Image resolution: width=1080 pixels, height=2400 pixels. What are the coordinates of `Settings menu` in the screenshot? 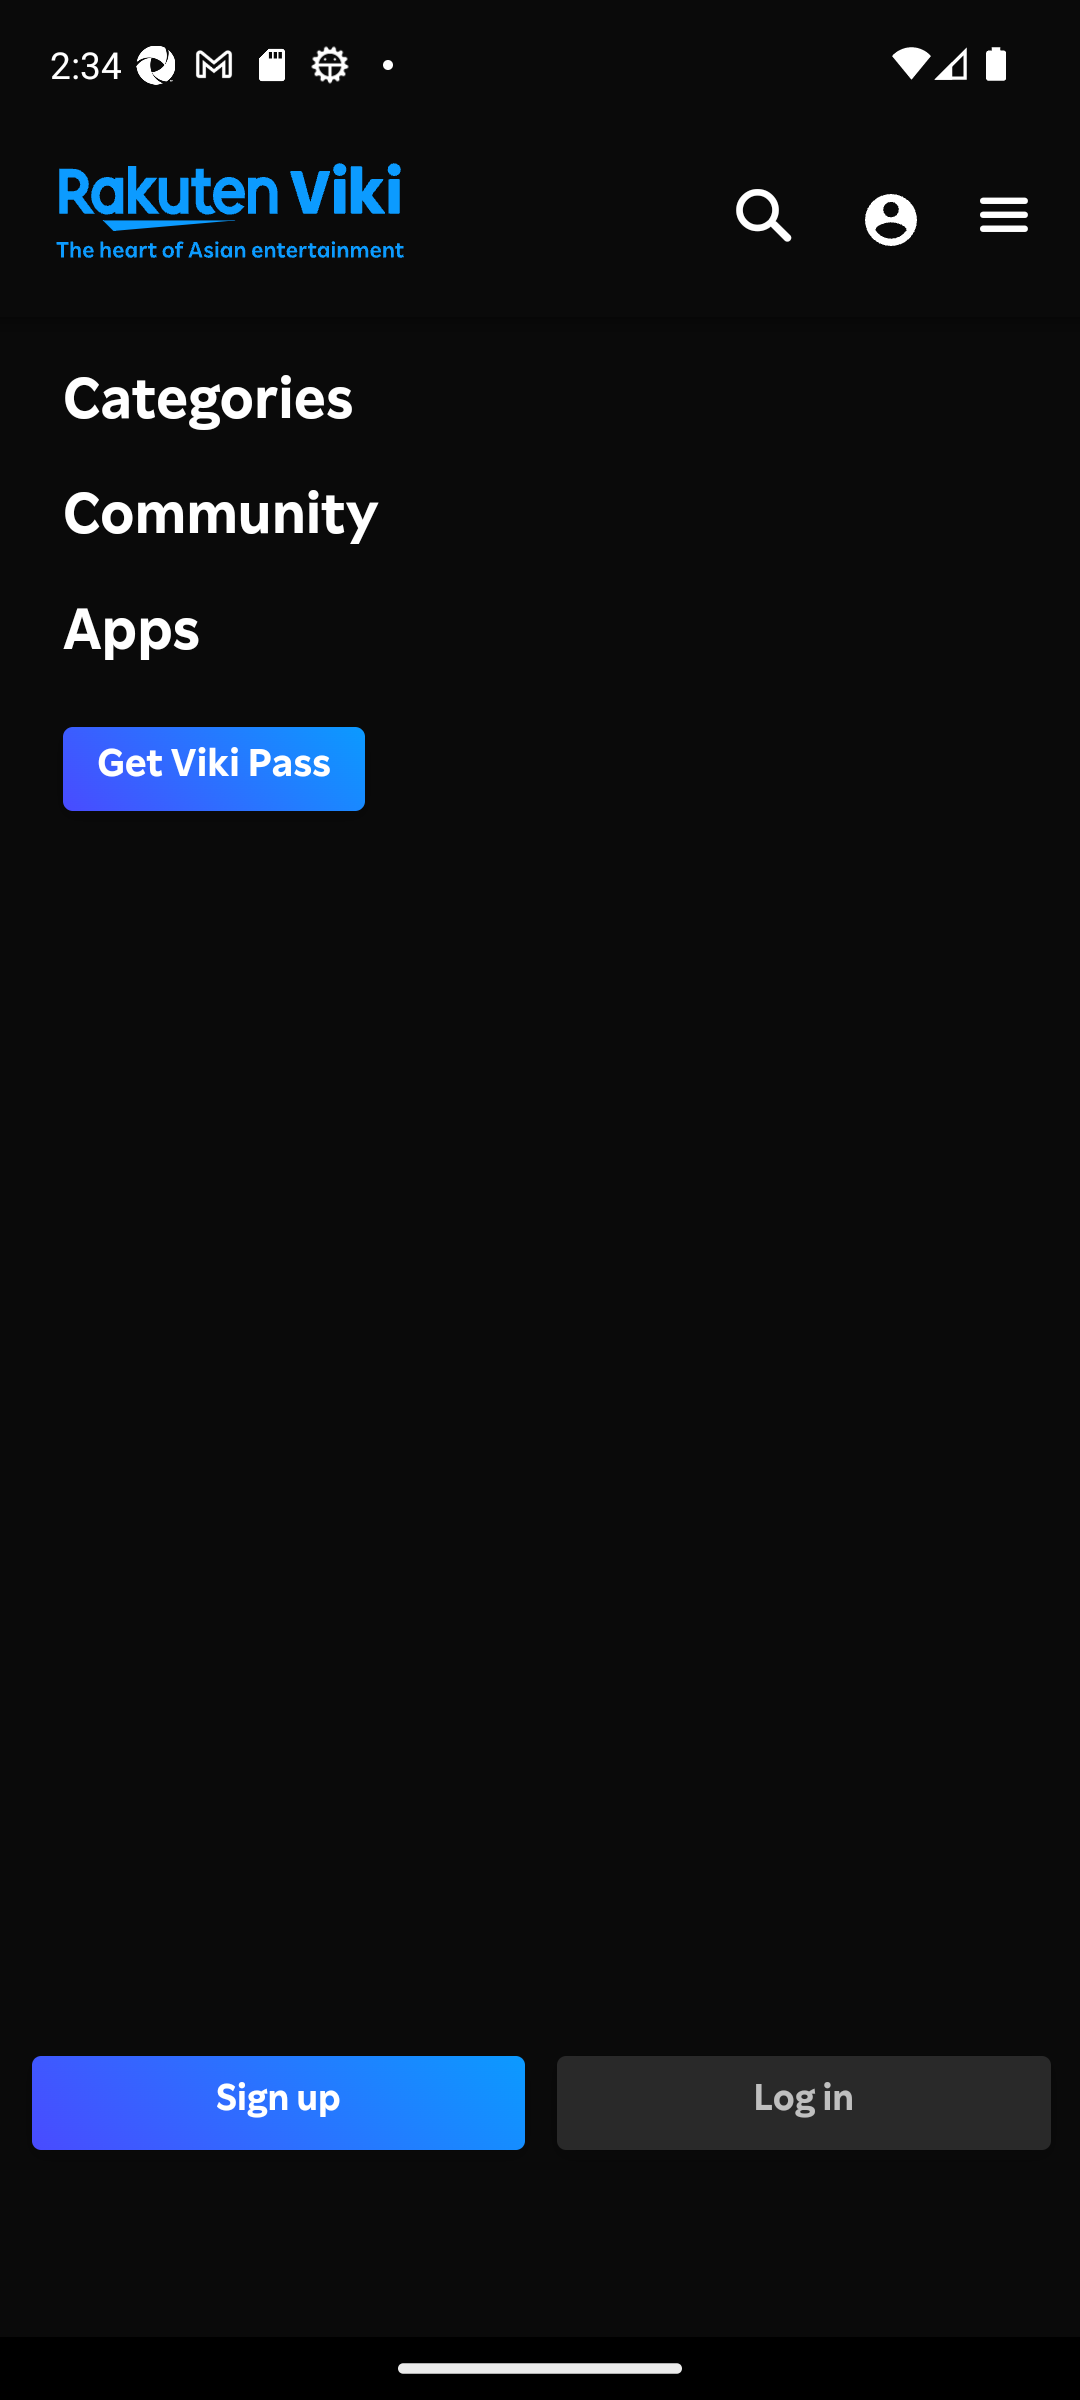 It's located at (1004, 220).